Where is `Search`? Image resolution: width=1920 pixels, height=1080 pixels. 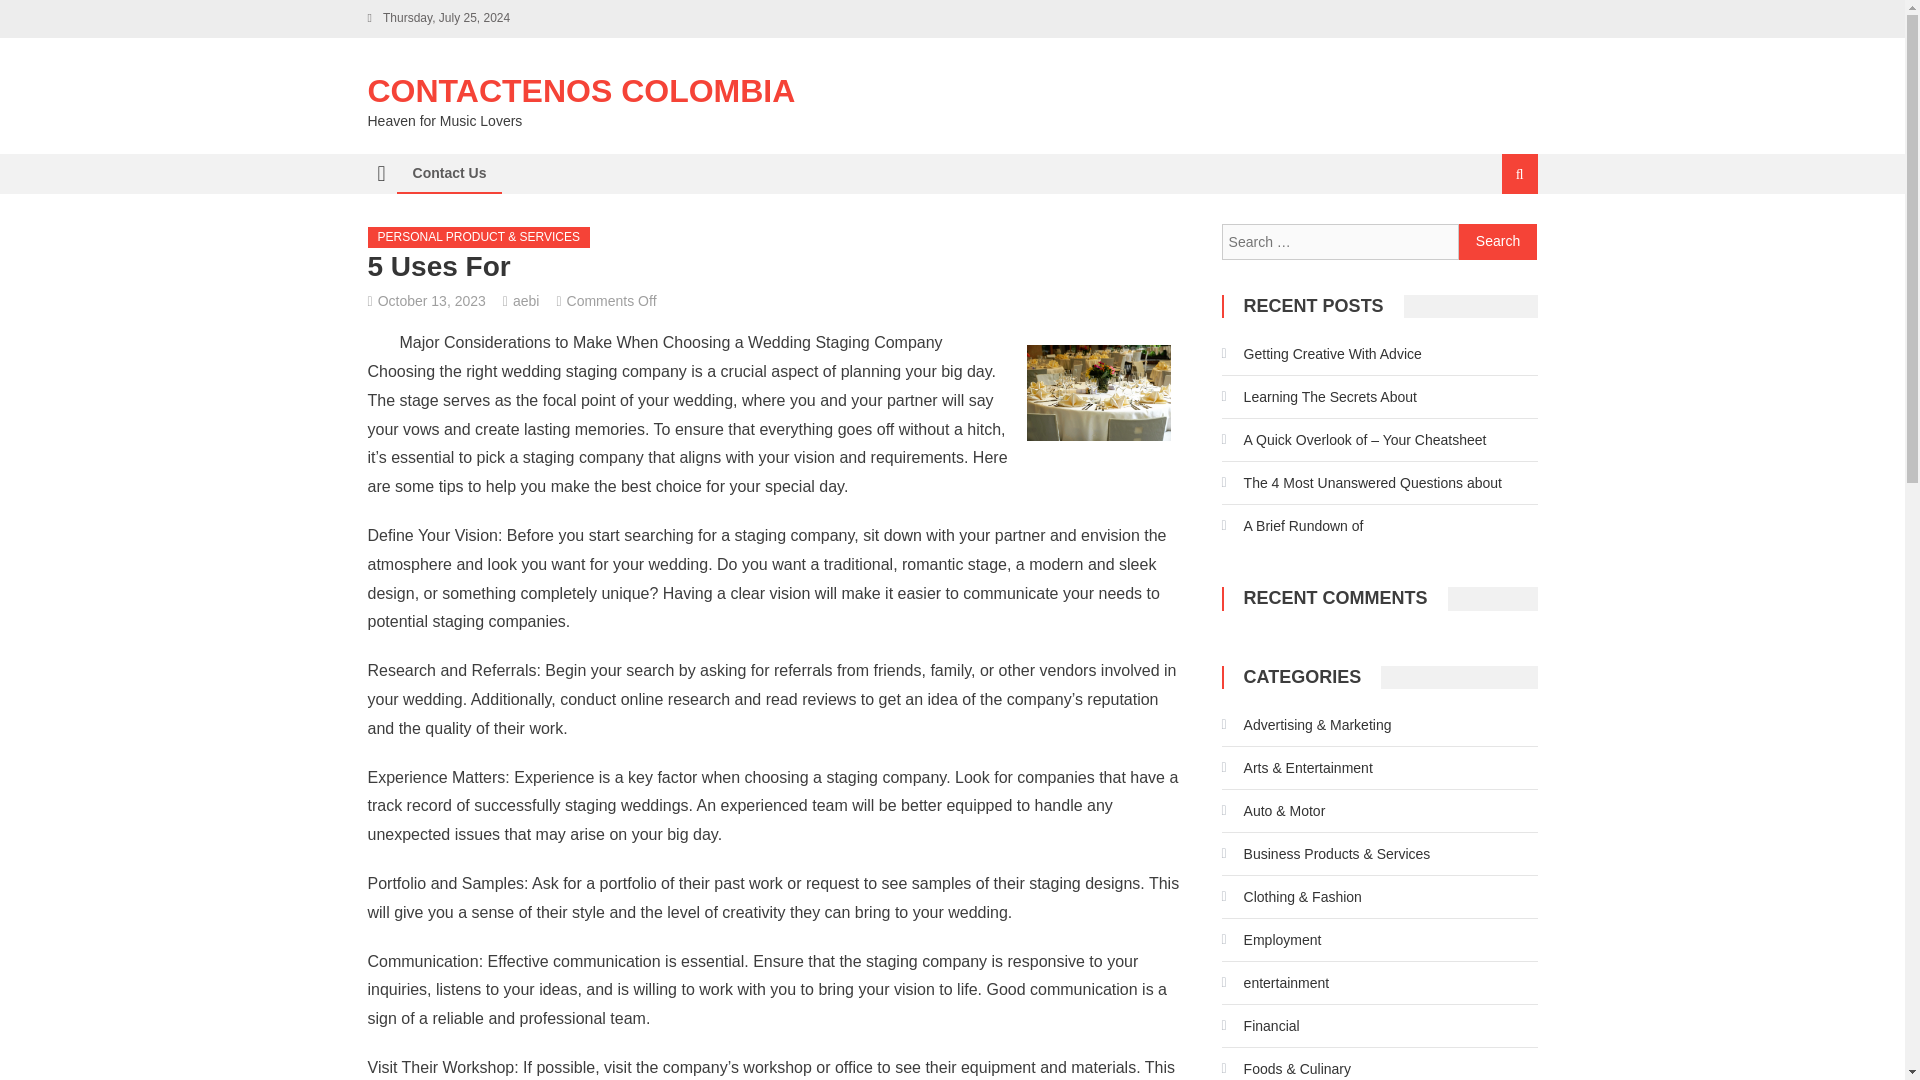 Search is located at coordinates (1495, 240).